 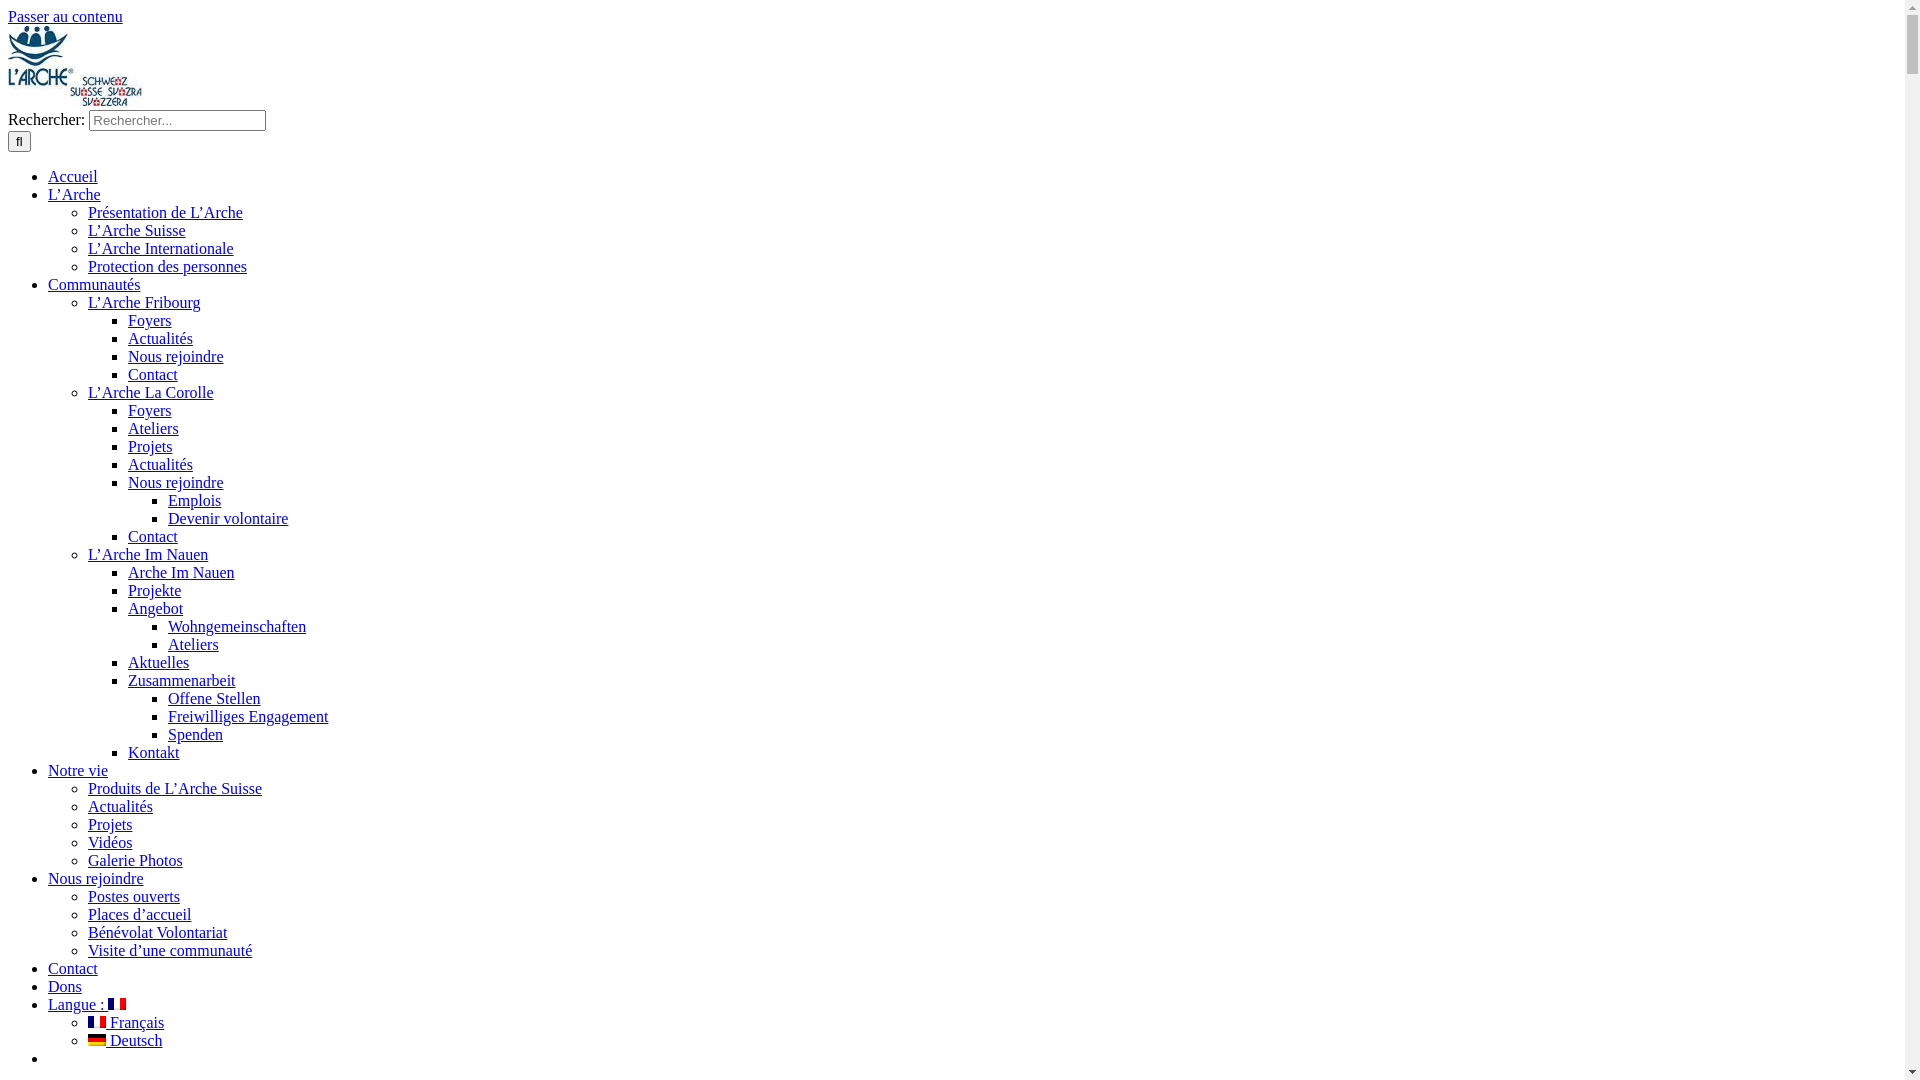 I want to click on Aktuelles, so click(x=158, y=662).